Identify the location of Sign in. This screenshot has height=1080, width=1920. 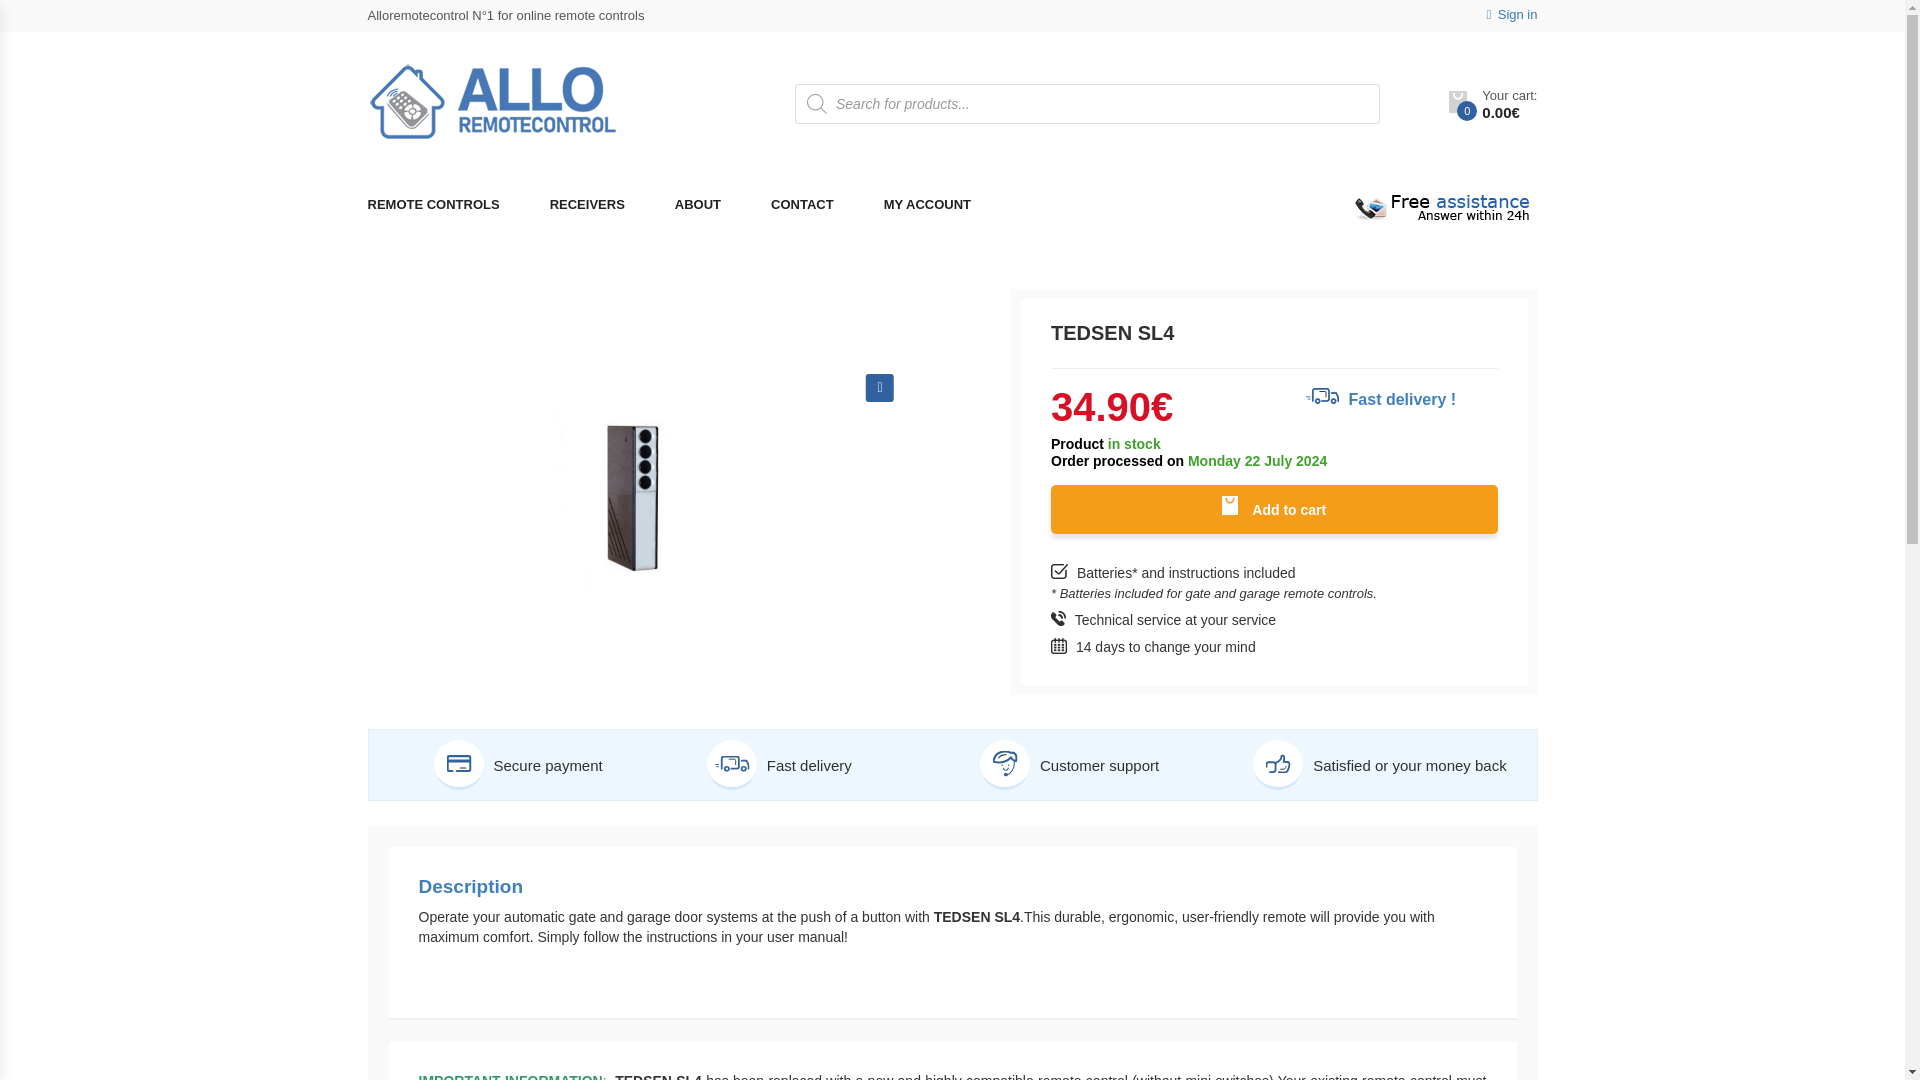
(1512, 14).